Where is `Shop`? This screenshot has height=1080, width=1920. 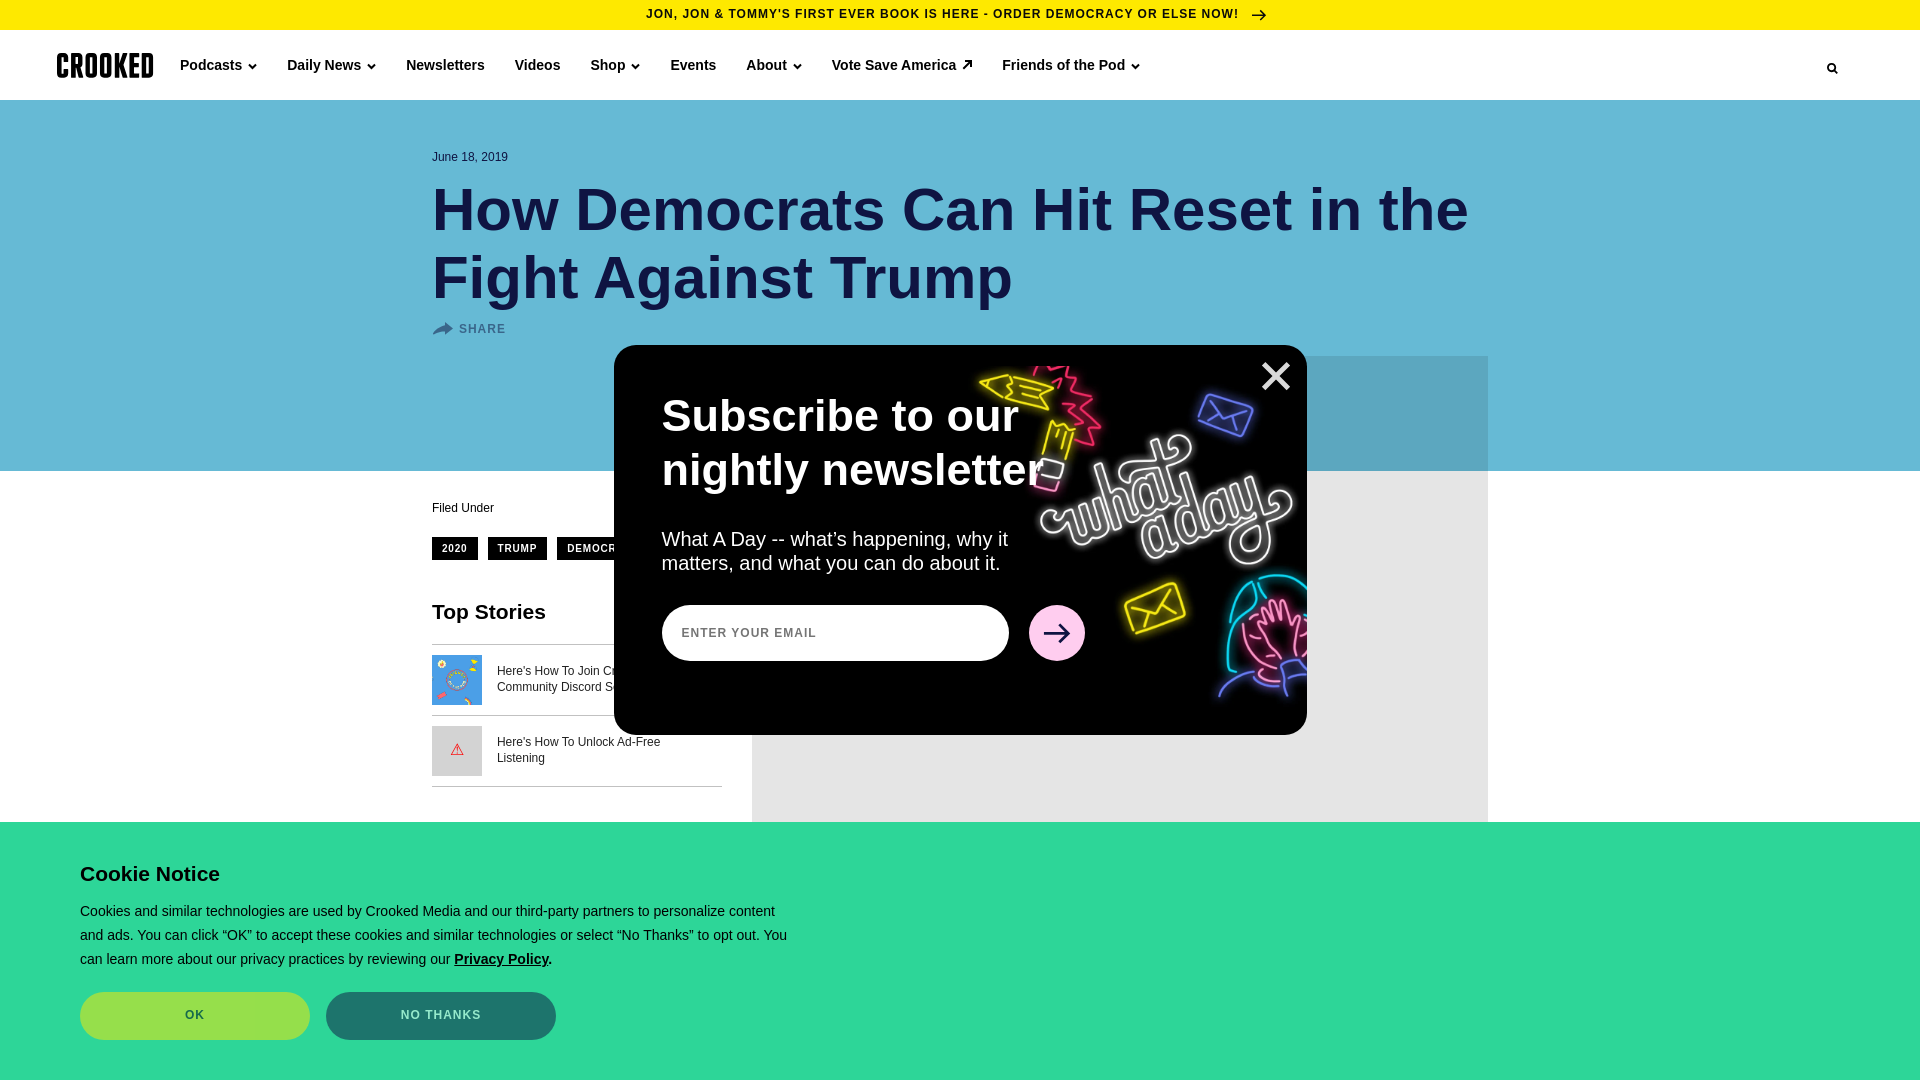
Shop is located at coordinates (614, 64).